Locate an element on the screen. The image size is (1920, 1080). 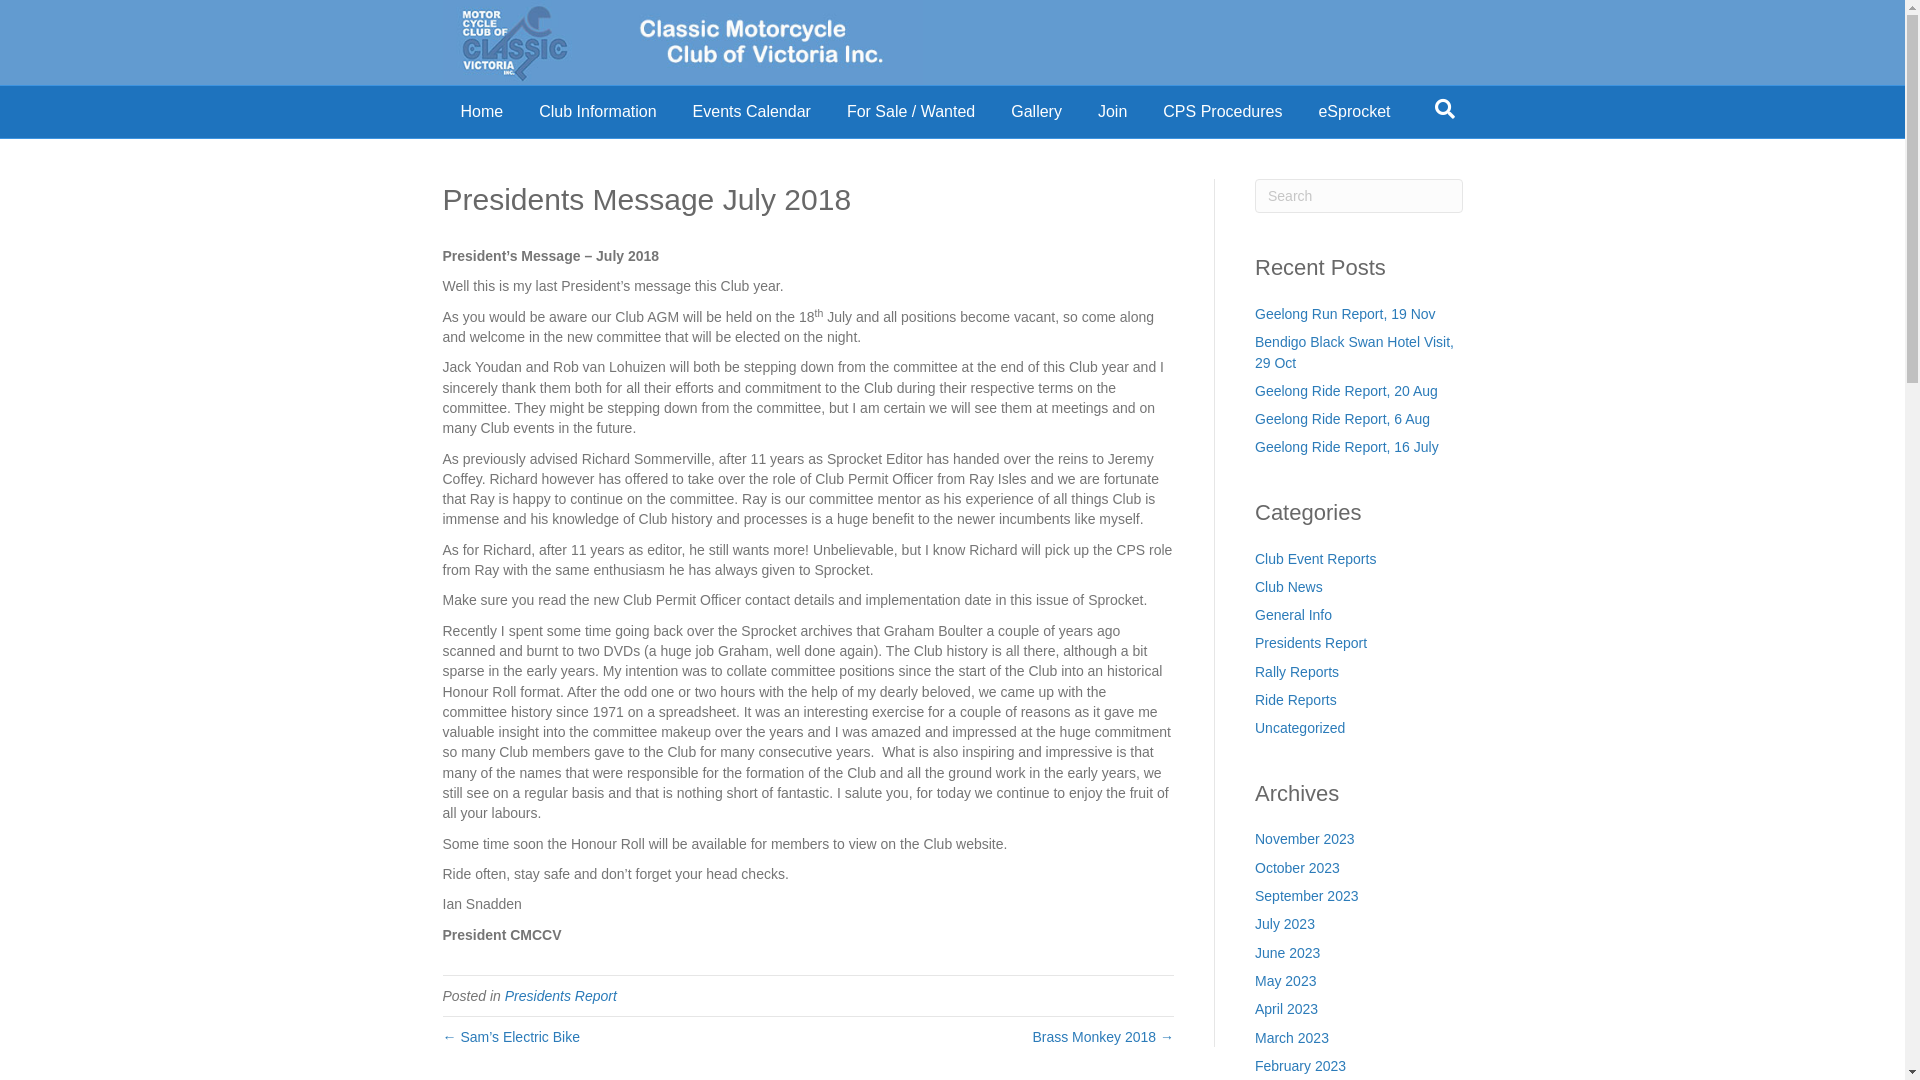
eSprocket is located at coordinates (1354, 112).